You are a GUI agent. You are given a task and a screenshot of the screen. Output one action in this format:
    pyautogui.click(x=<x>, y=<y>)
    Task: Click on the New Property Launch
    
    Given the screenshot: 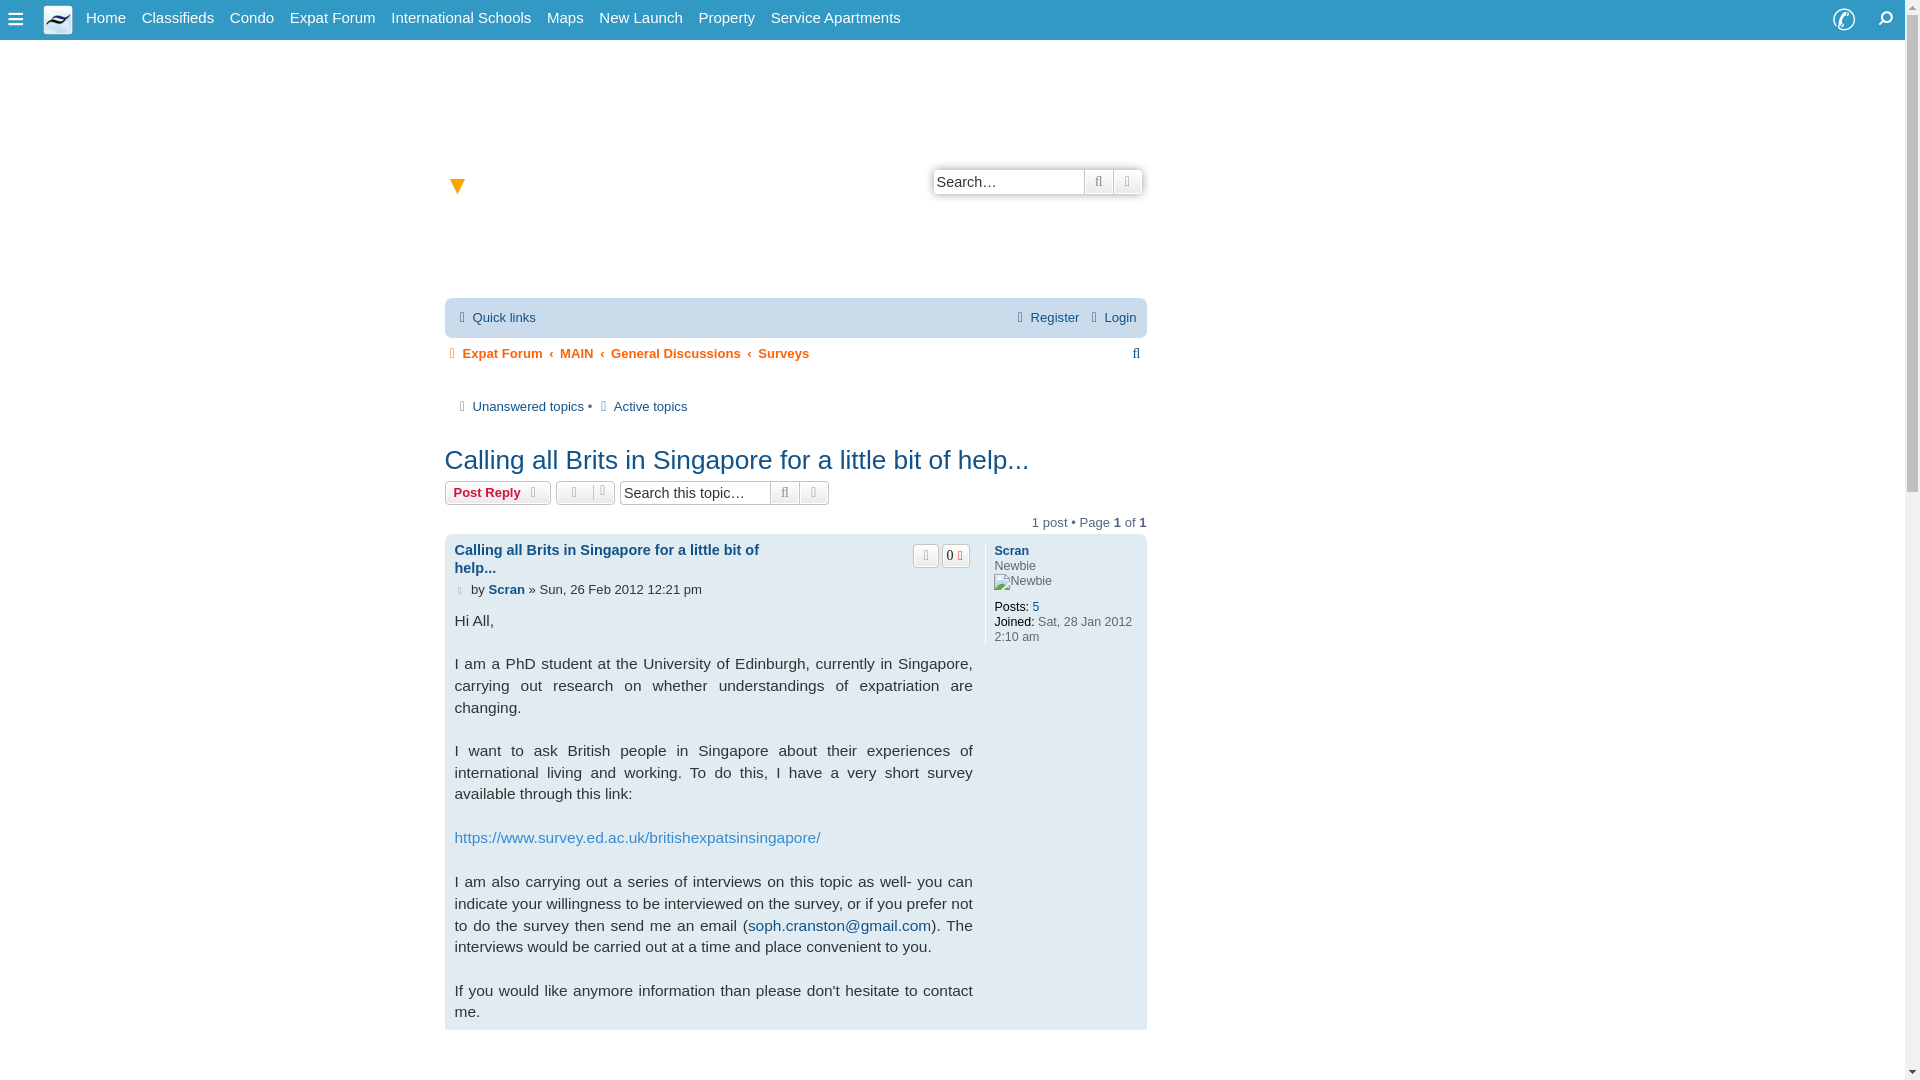 What is the action you would take?
    pyautogui.click(x=640, y=18)
    